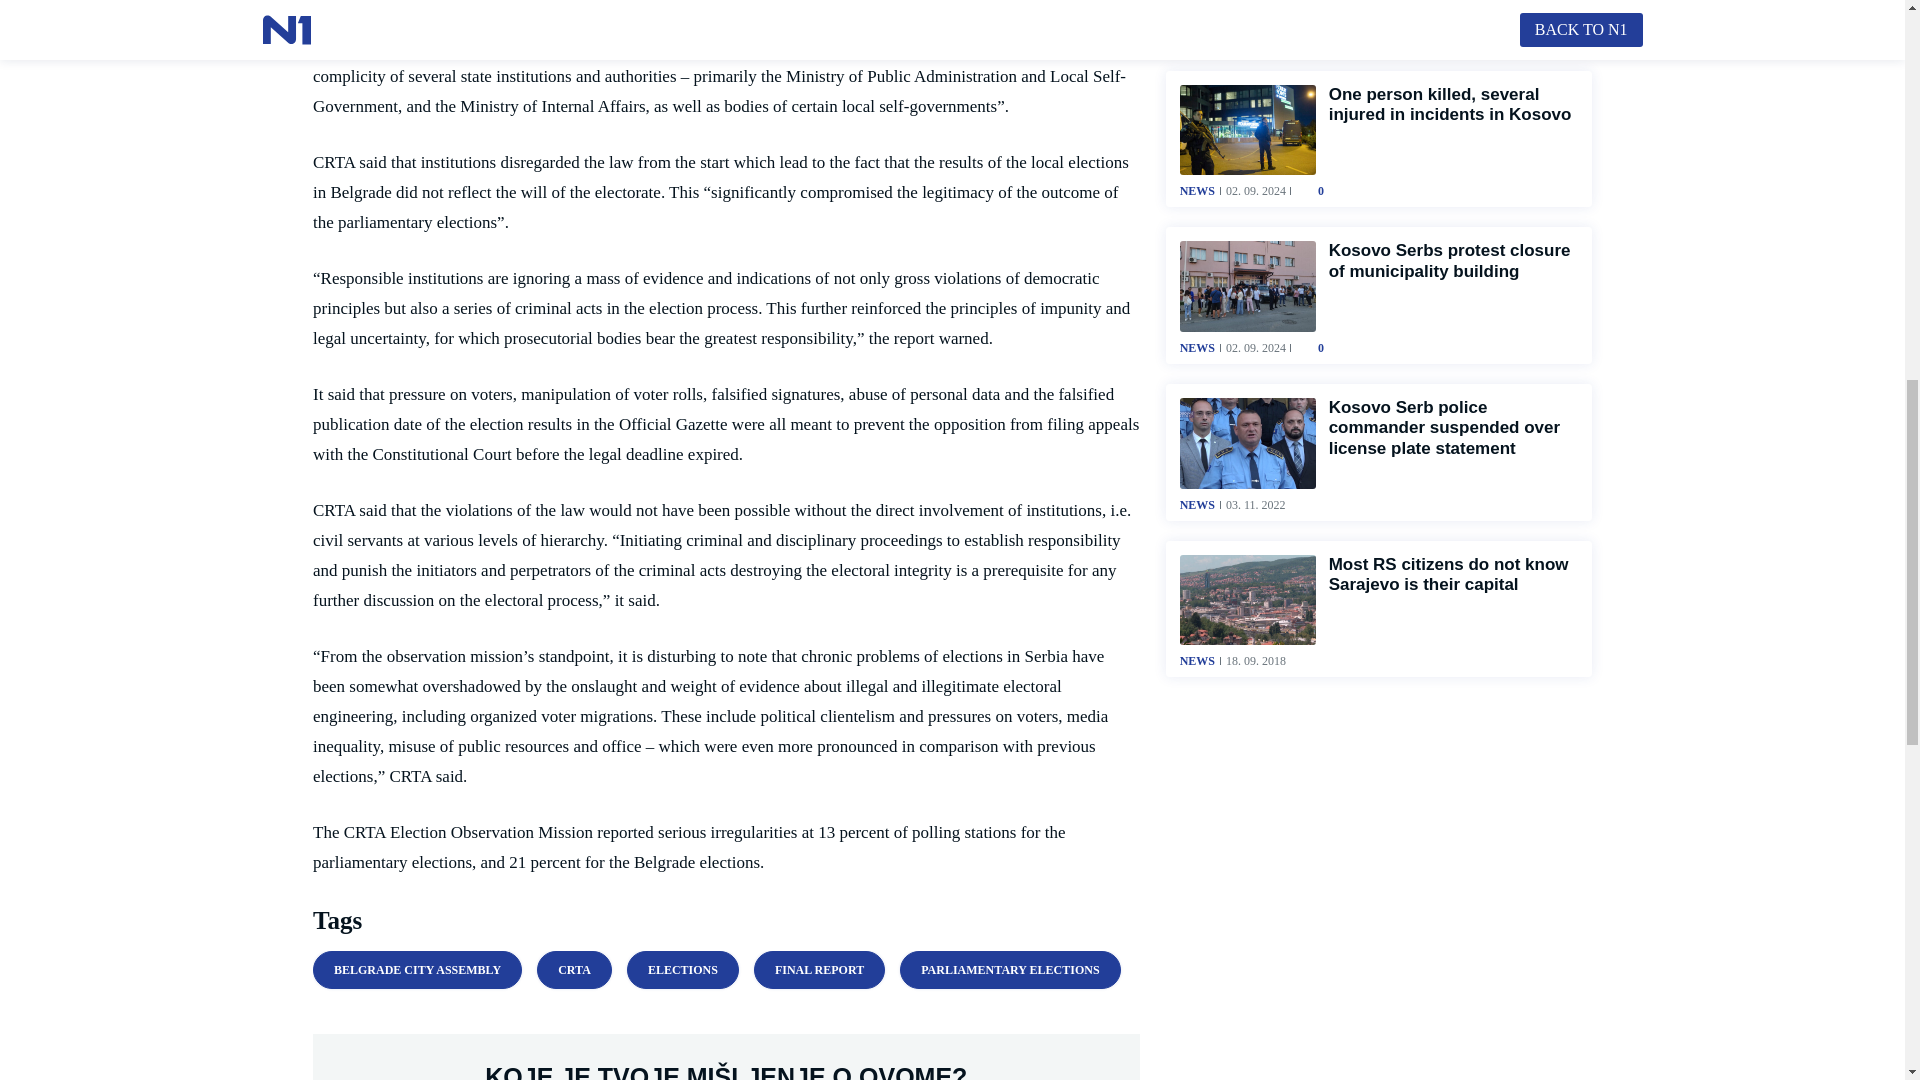 This screenshot has width=1920, height=1080. I want to click on ELECTIONS, so click(683, 970).